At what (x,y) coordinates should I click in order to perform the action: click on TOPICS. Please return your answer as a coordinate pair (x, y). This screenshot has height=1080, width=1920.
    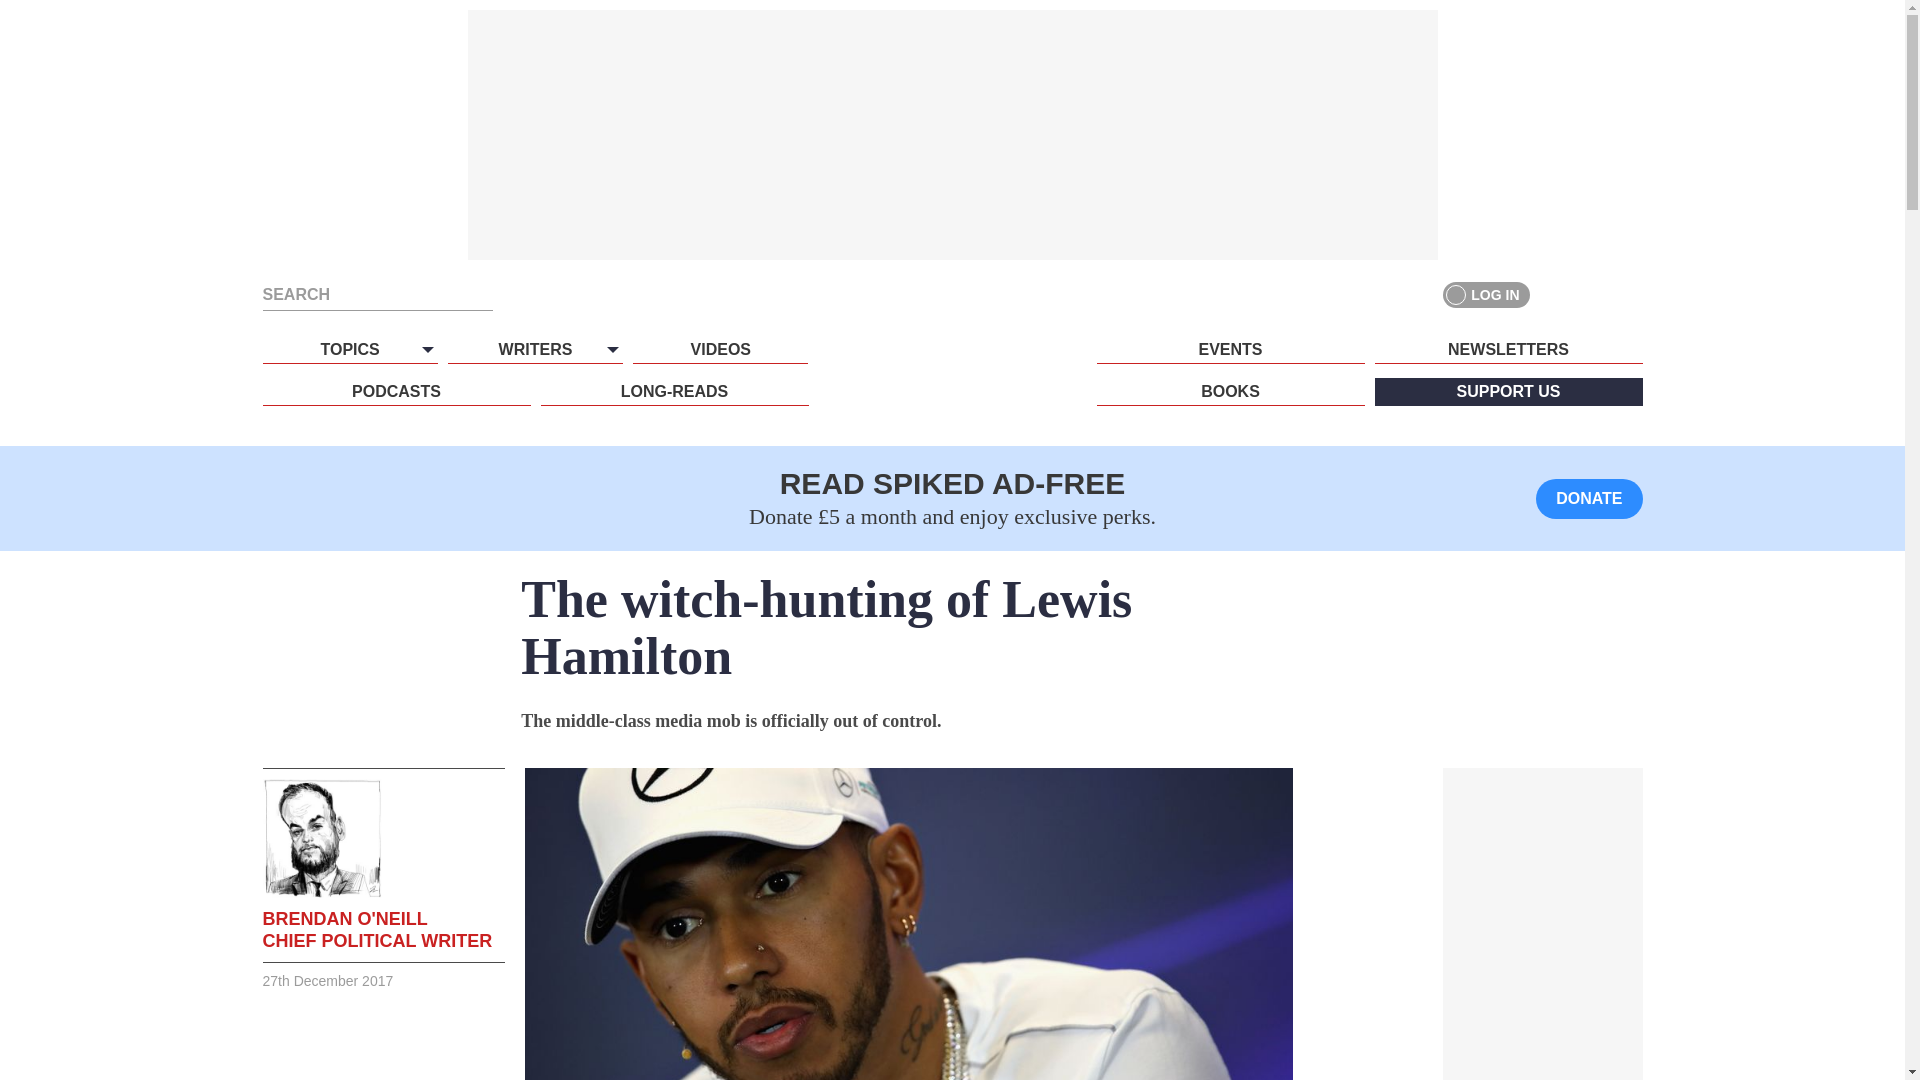
    Looking at the image, I should click on (349, 349).